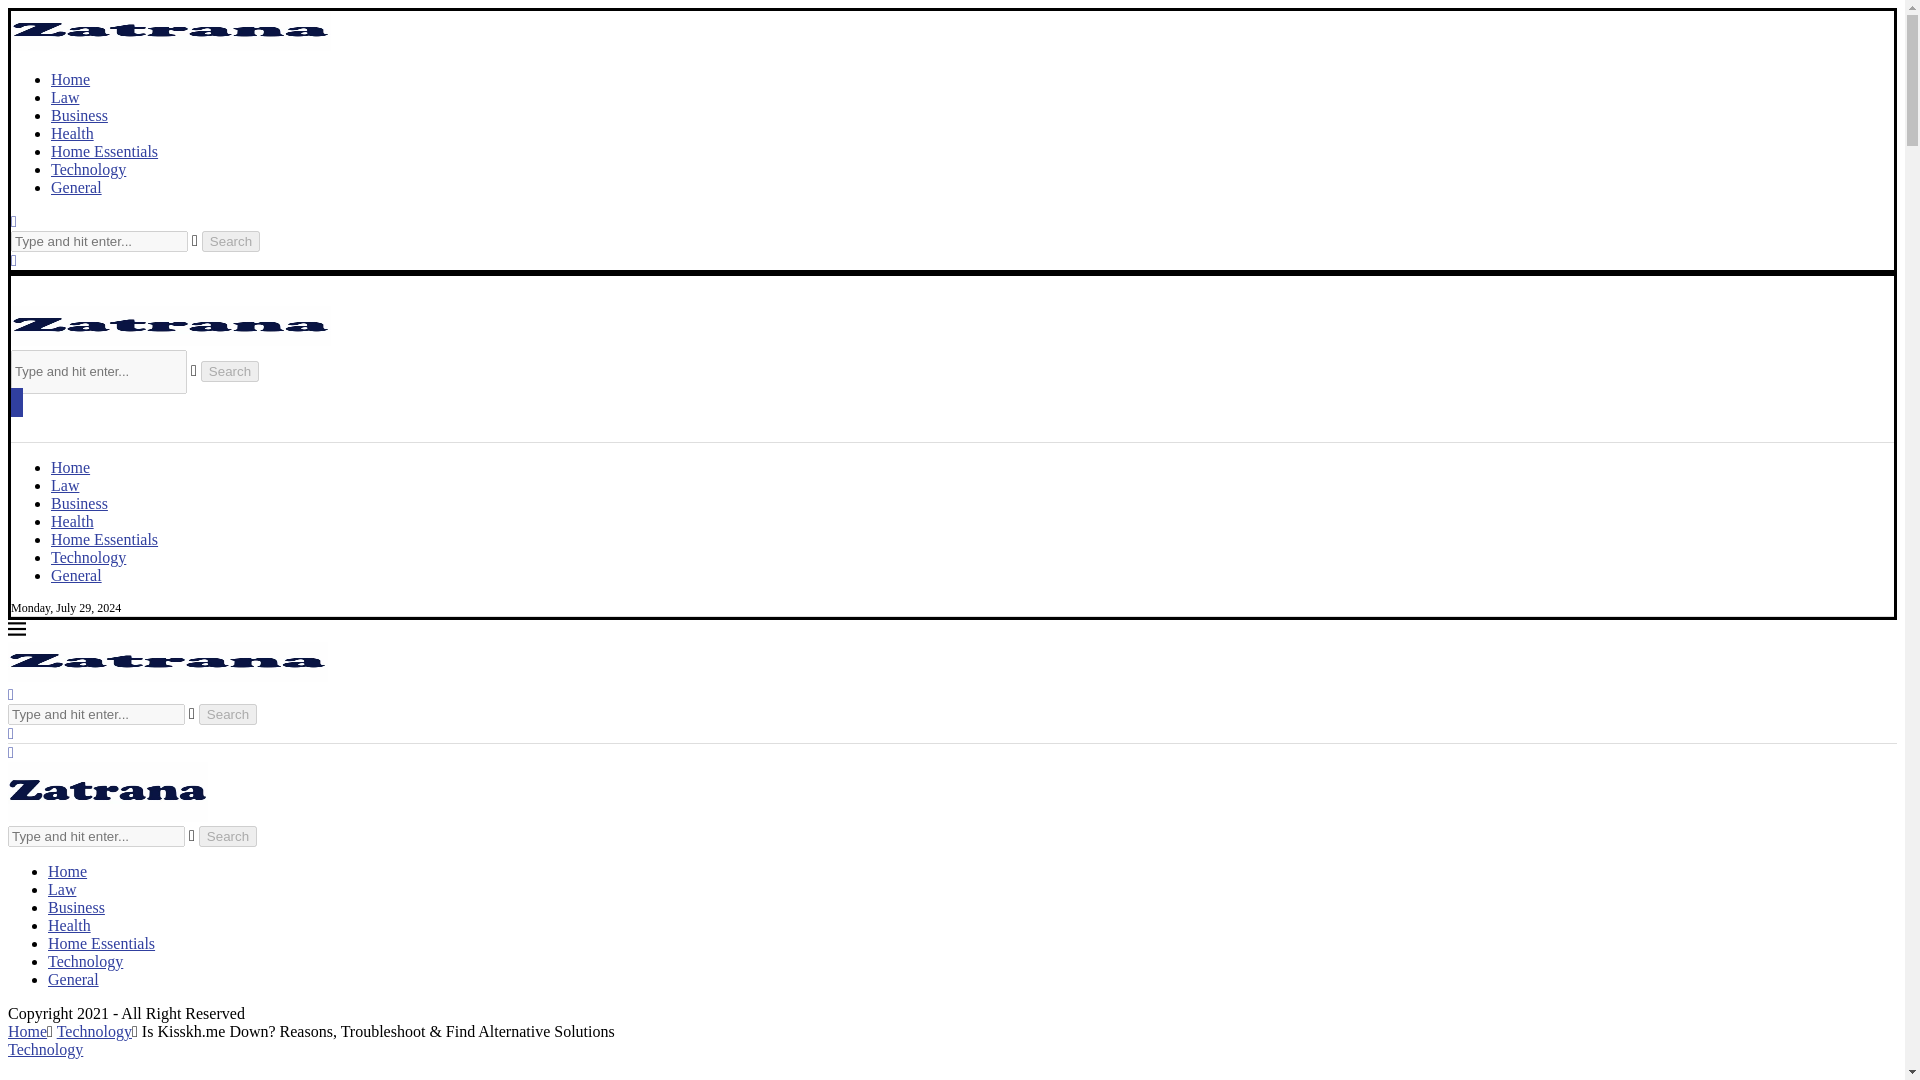 This screenshot has height=1080, width=1920. I want to click on Technology, so click(88, 556).